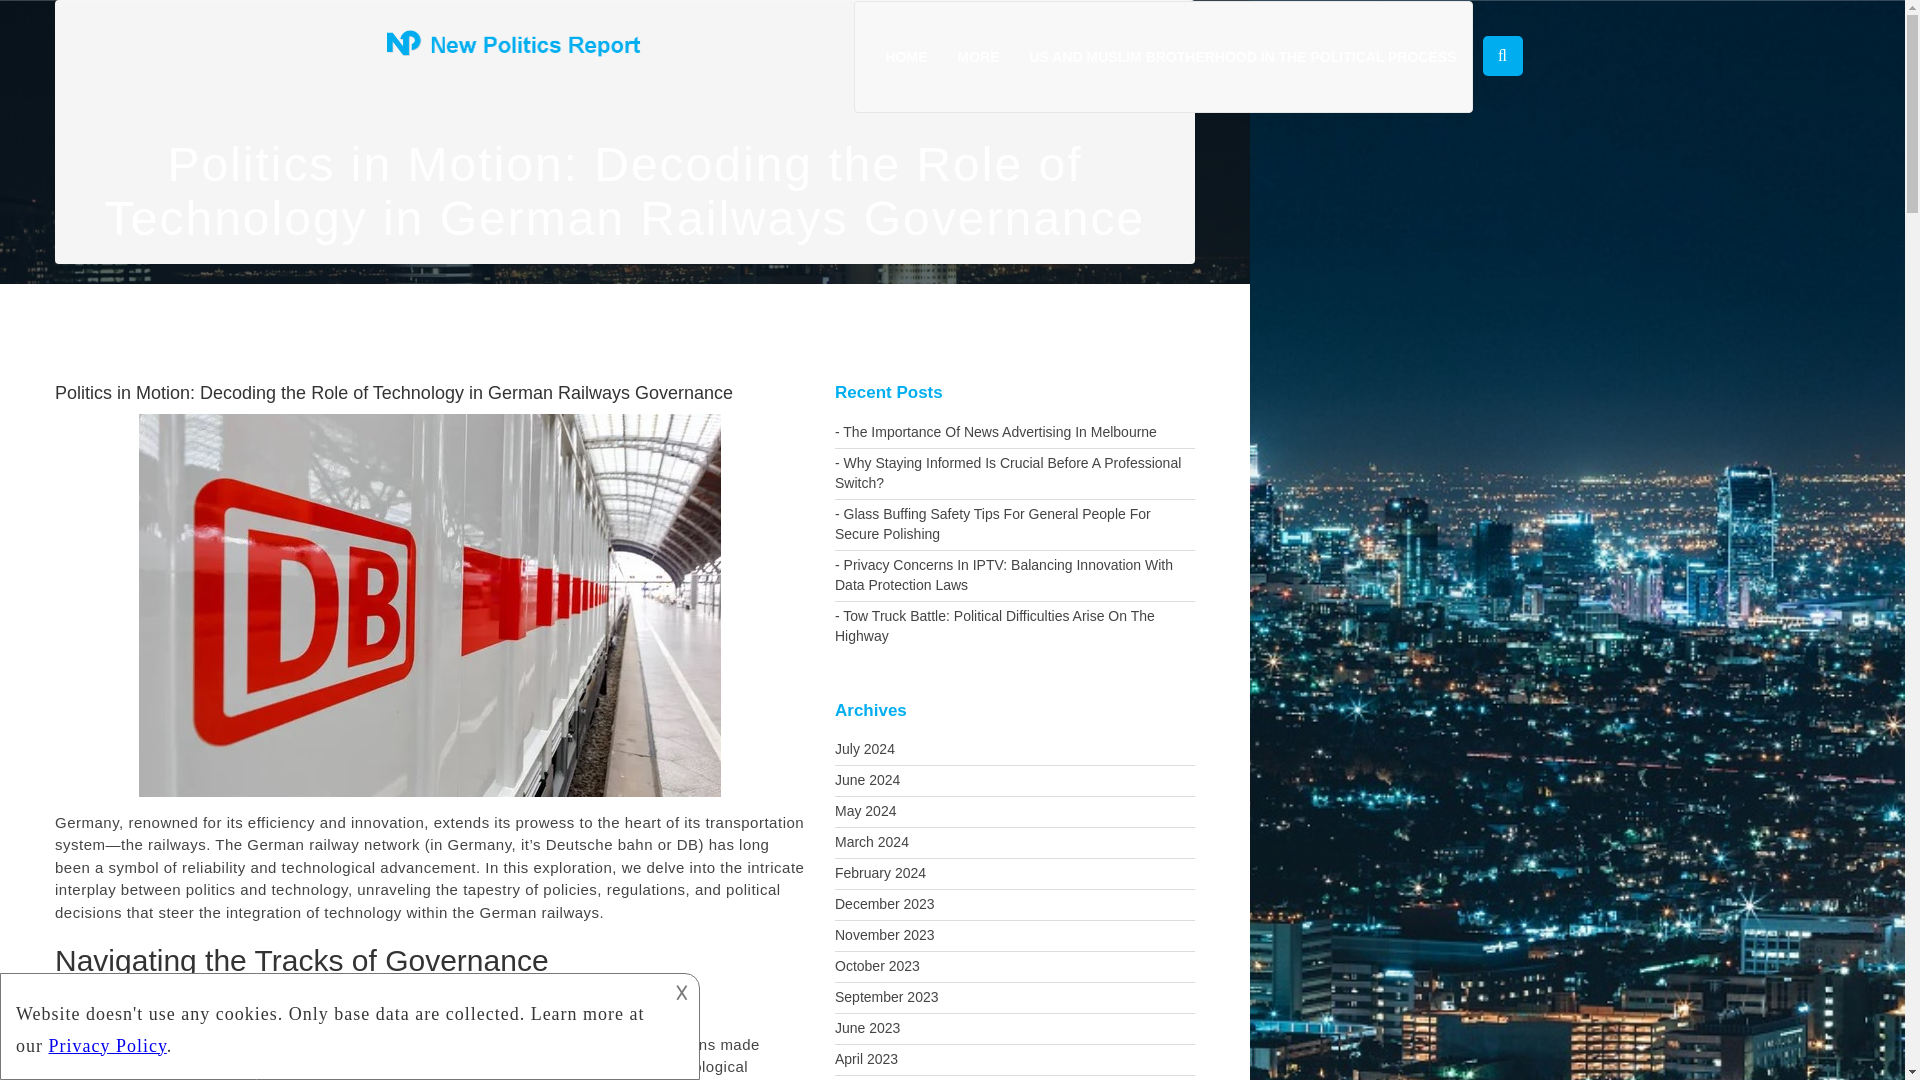  I want to click on October 2023, so click(1014, 966).